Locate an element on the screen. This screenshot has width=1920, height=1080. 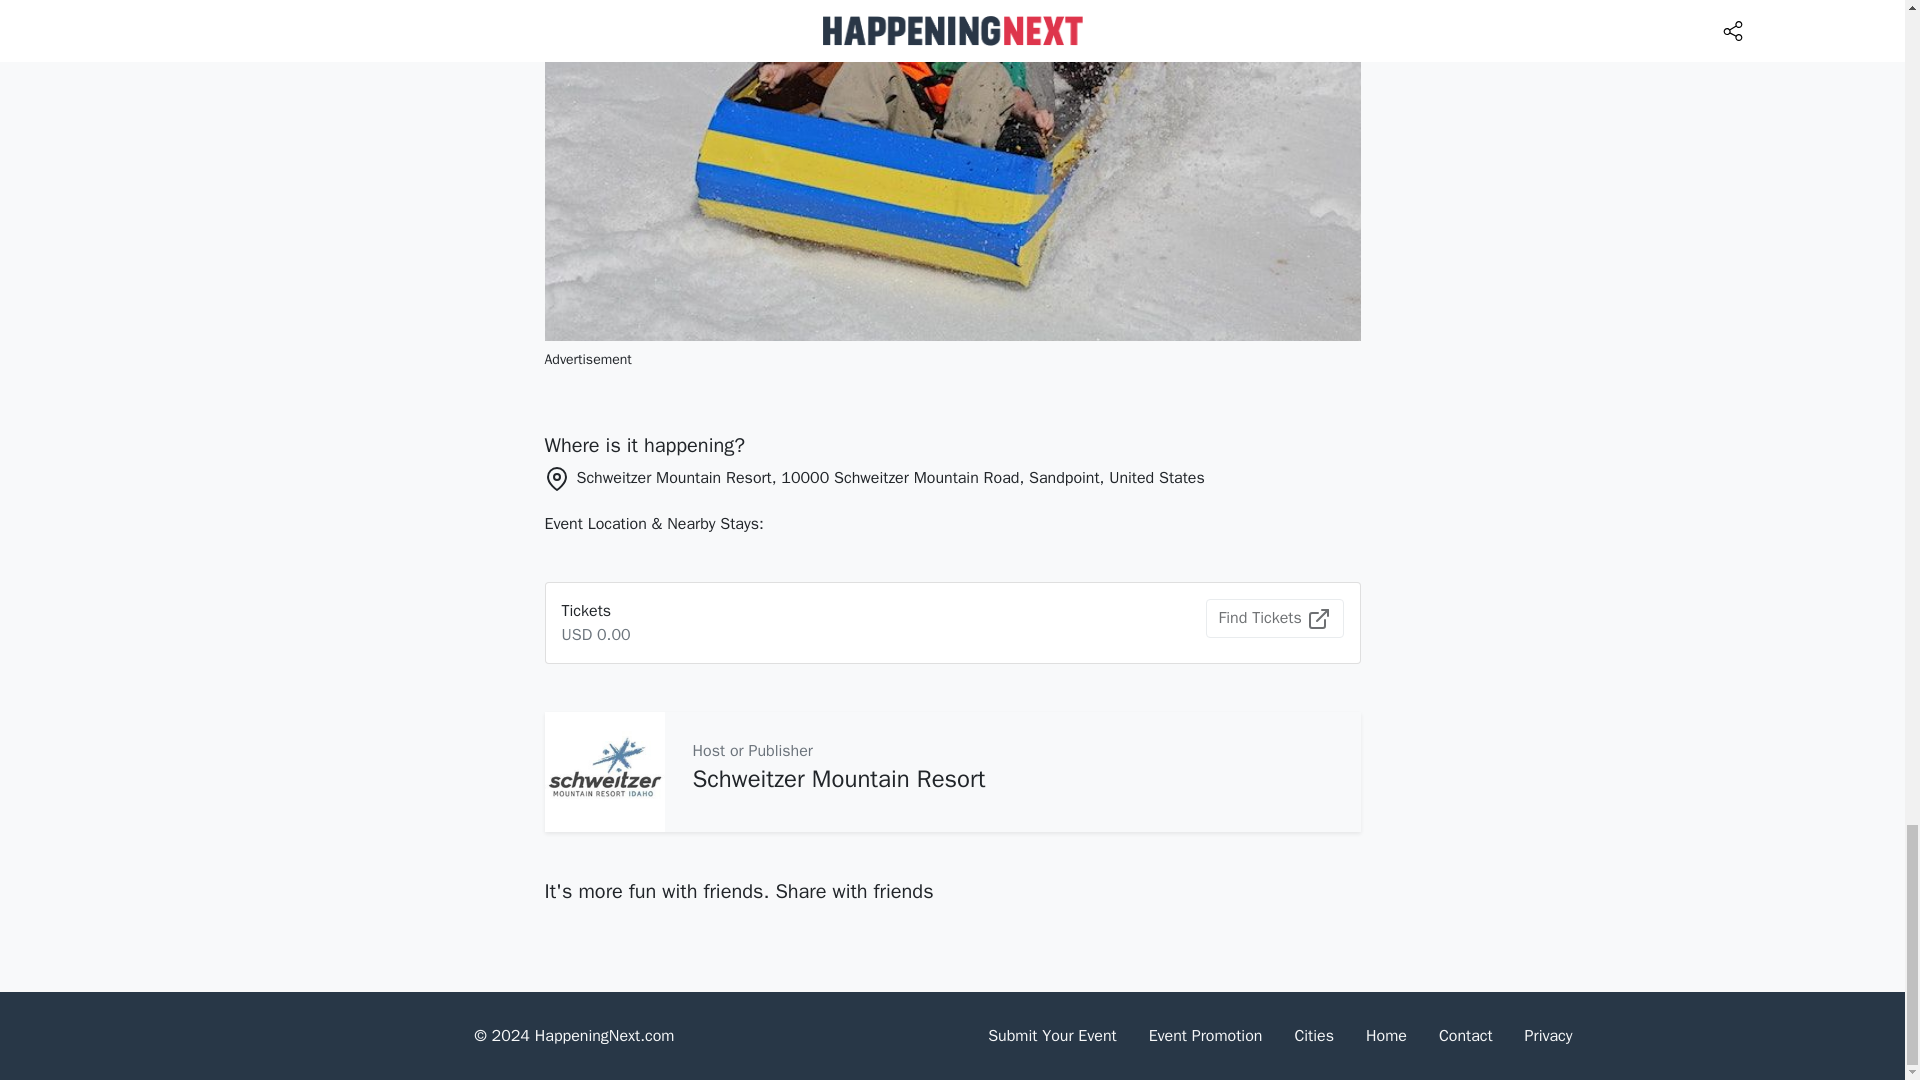
Select Your City is located at coordinates (1314, 1036).